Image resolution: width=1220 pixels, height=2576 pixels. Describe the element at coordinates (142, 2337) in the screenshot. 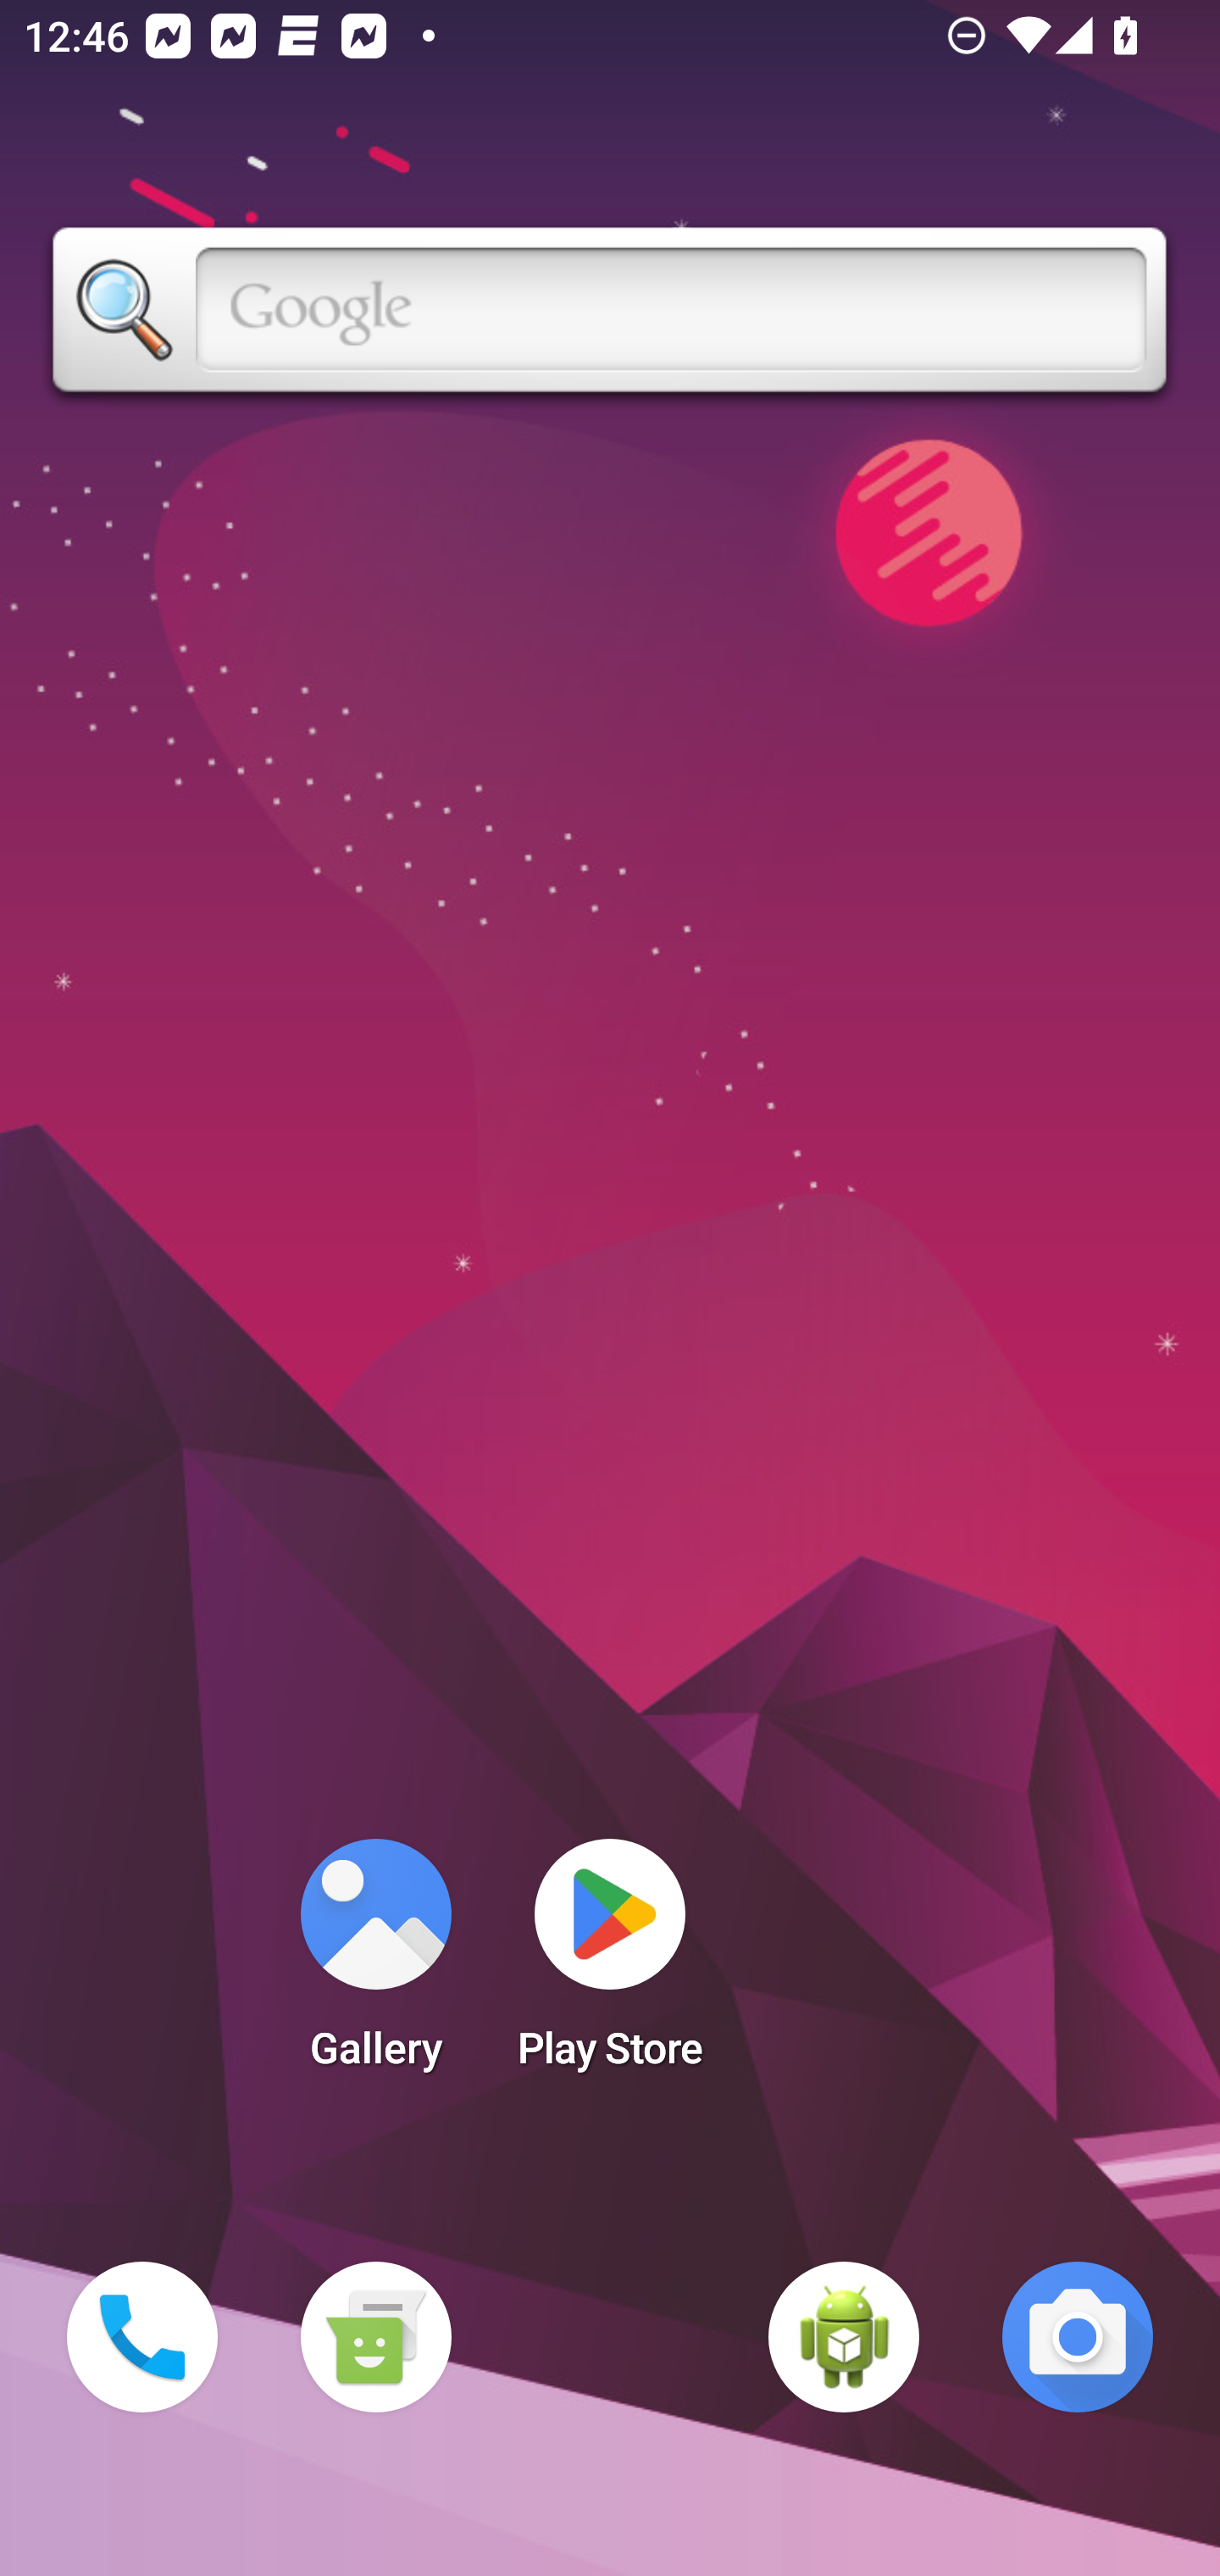

I see `Phone` at that location.